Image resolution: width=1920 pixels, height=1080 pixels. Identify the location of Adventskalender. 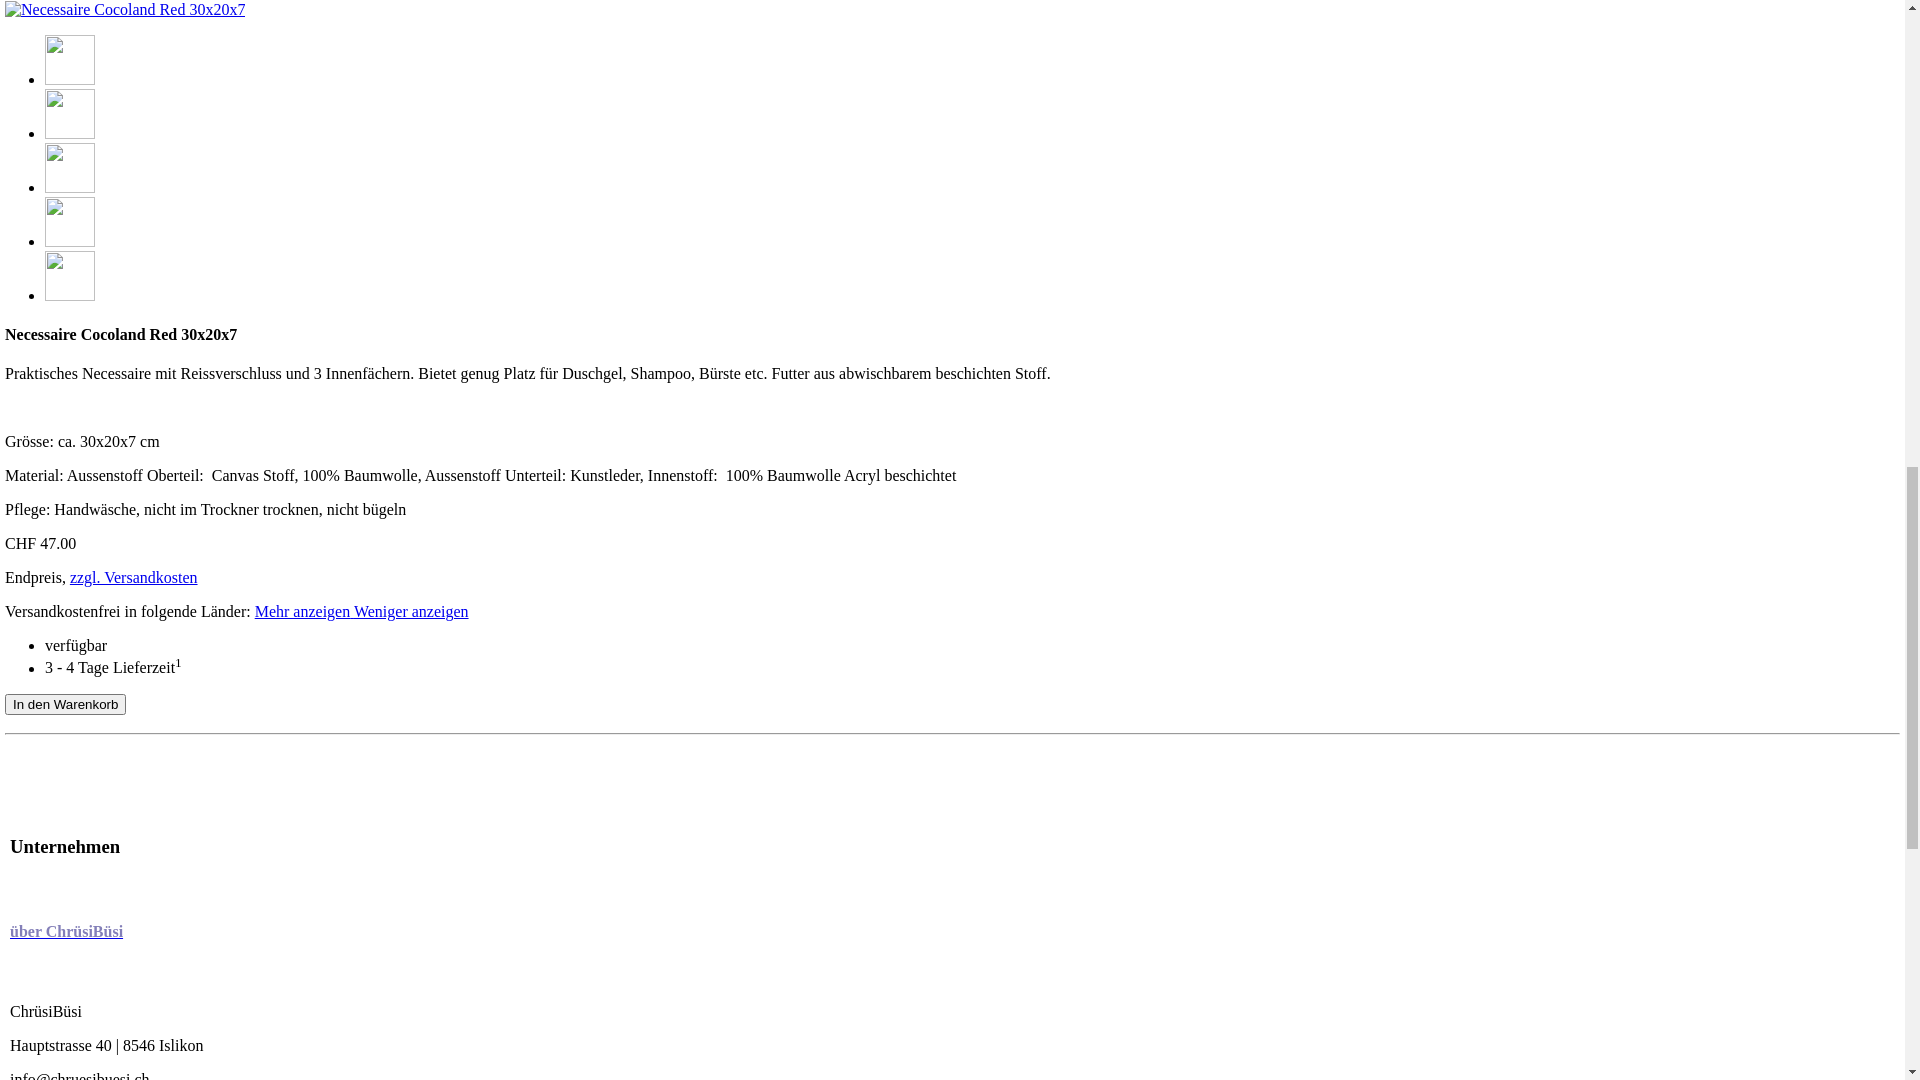
(134, 638).